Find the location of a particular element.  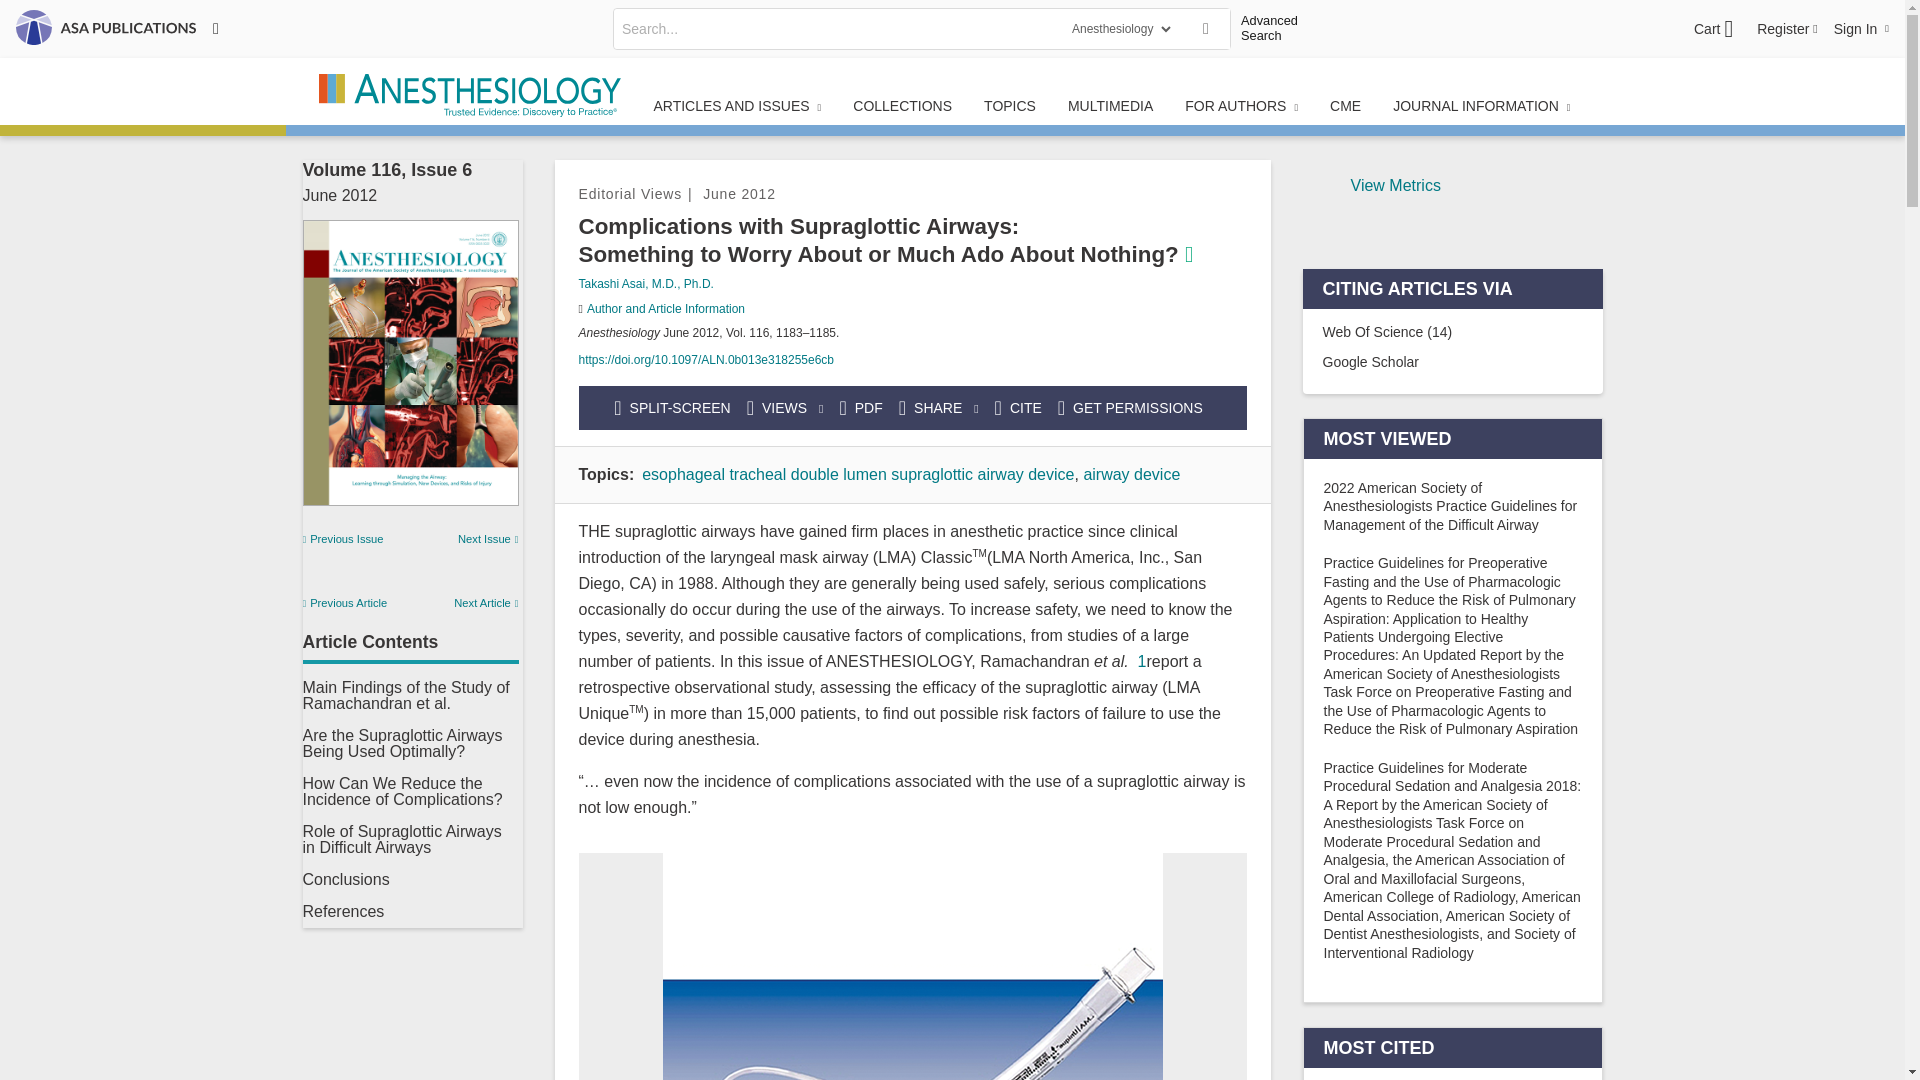

Sign In is located at coordinates (1861, 28).